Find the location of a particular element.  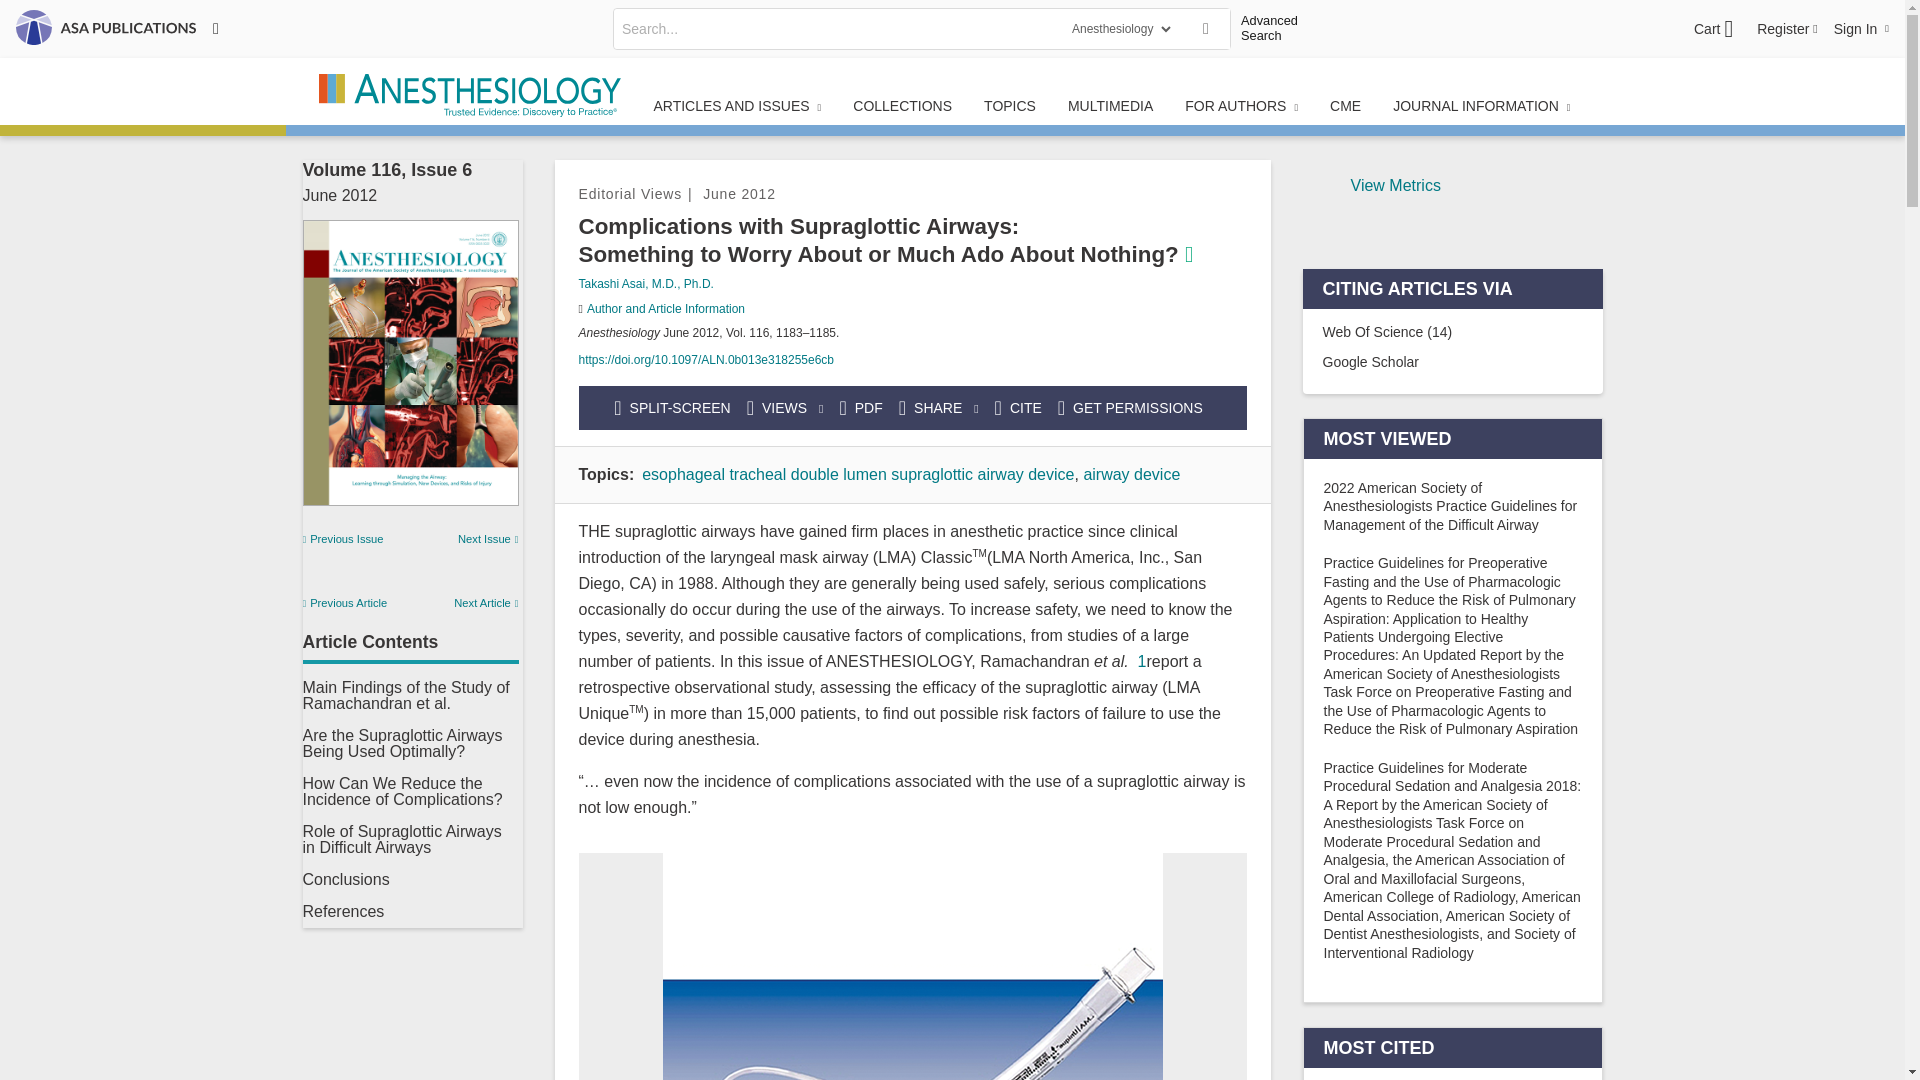

Sign In is located at coordinates (1861, 28).